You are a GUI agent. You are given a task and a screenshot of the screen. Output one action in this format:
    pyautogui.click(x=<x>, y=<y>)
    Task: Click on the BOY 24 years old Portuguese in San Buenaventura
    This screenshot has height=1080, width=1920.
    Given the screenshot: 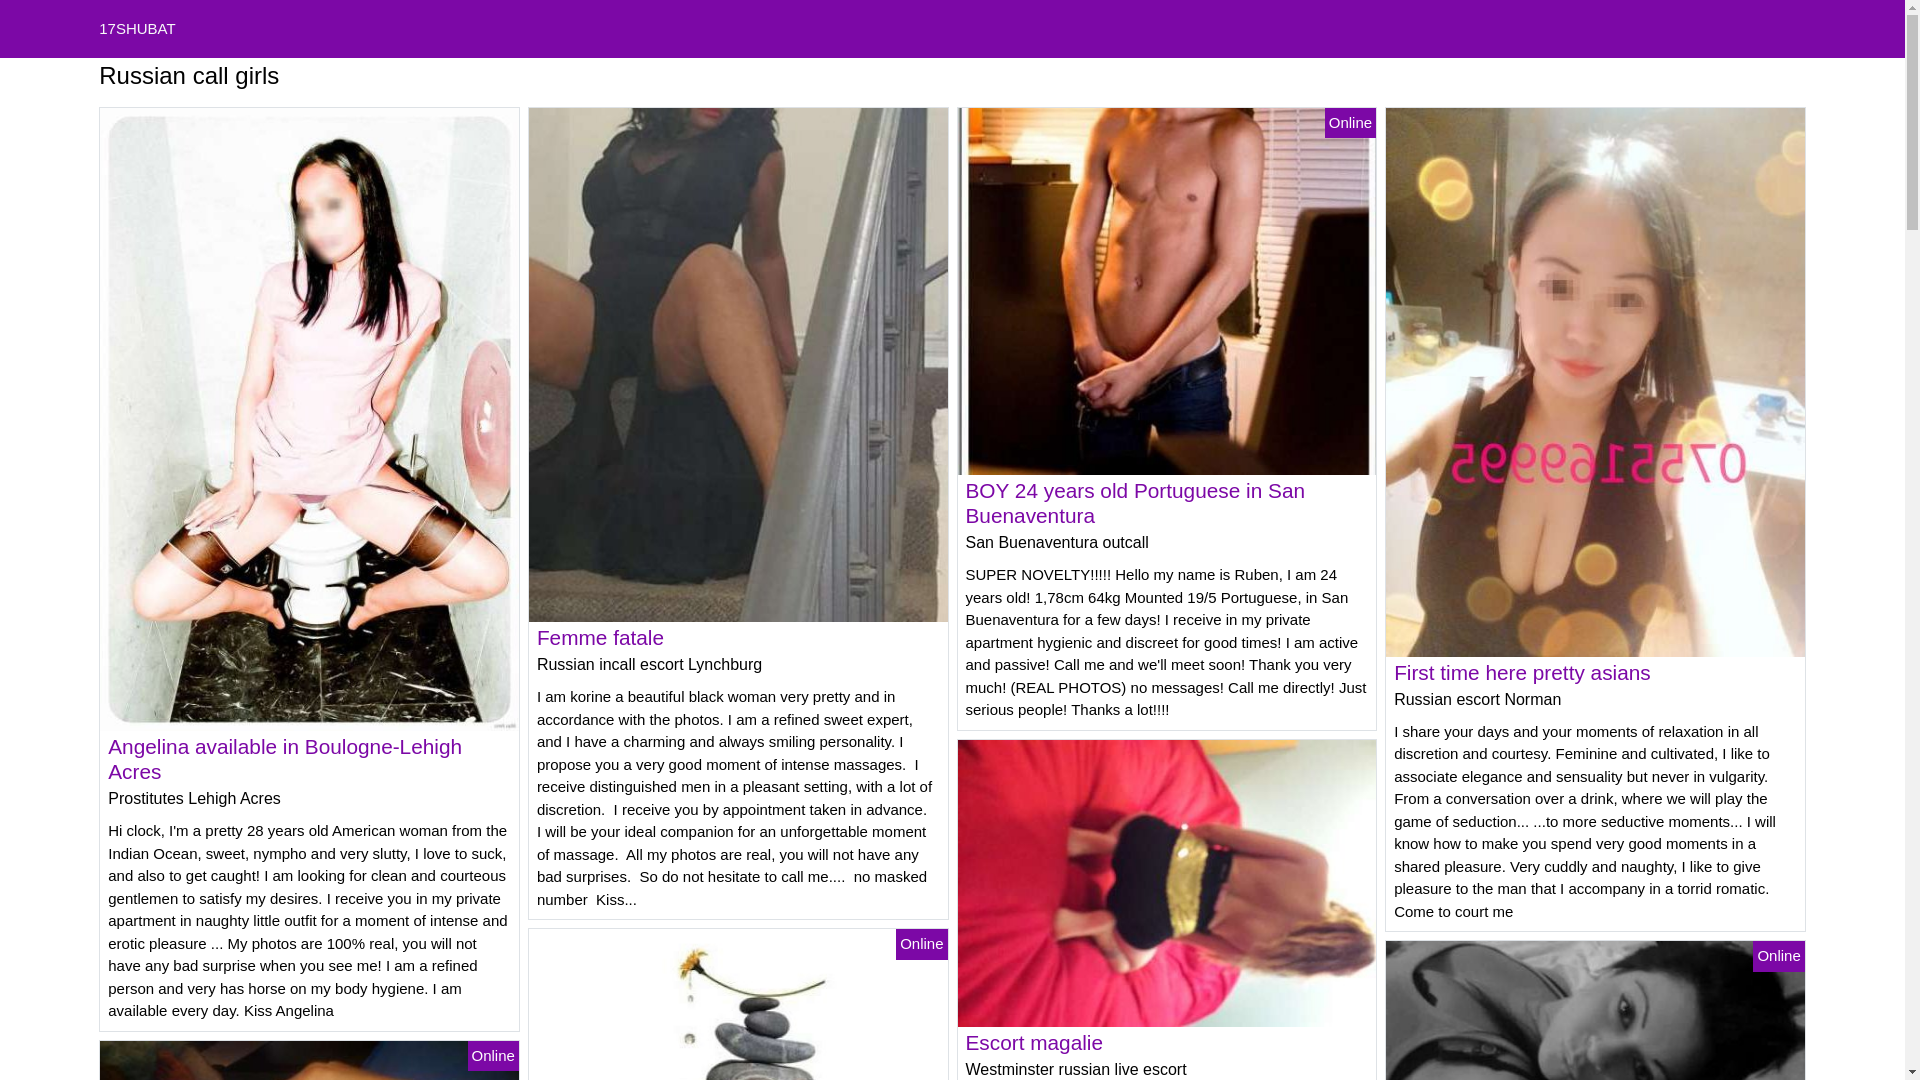 What is the action you would take?
    pyautogui.click(x=1136, y=503)
    